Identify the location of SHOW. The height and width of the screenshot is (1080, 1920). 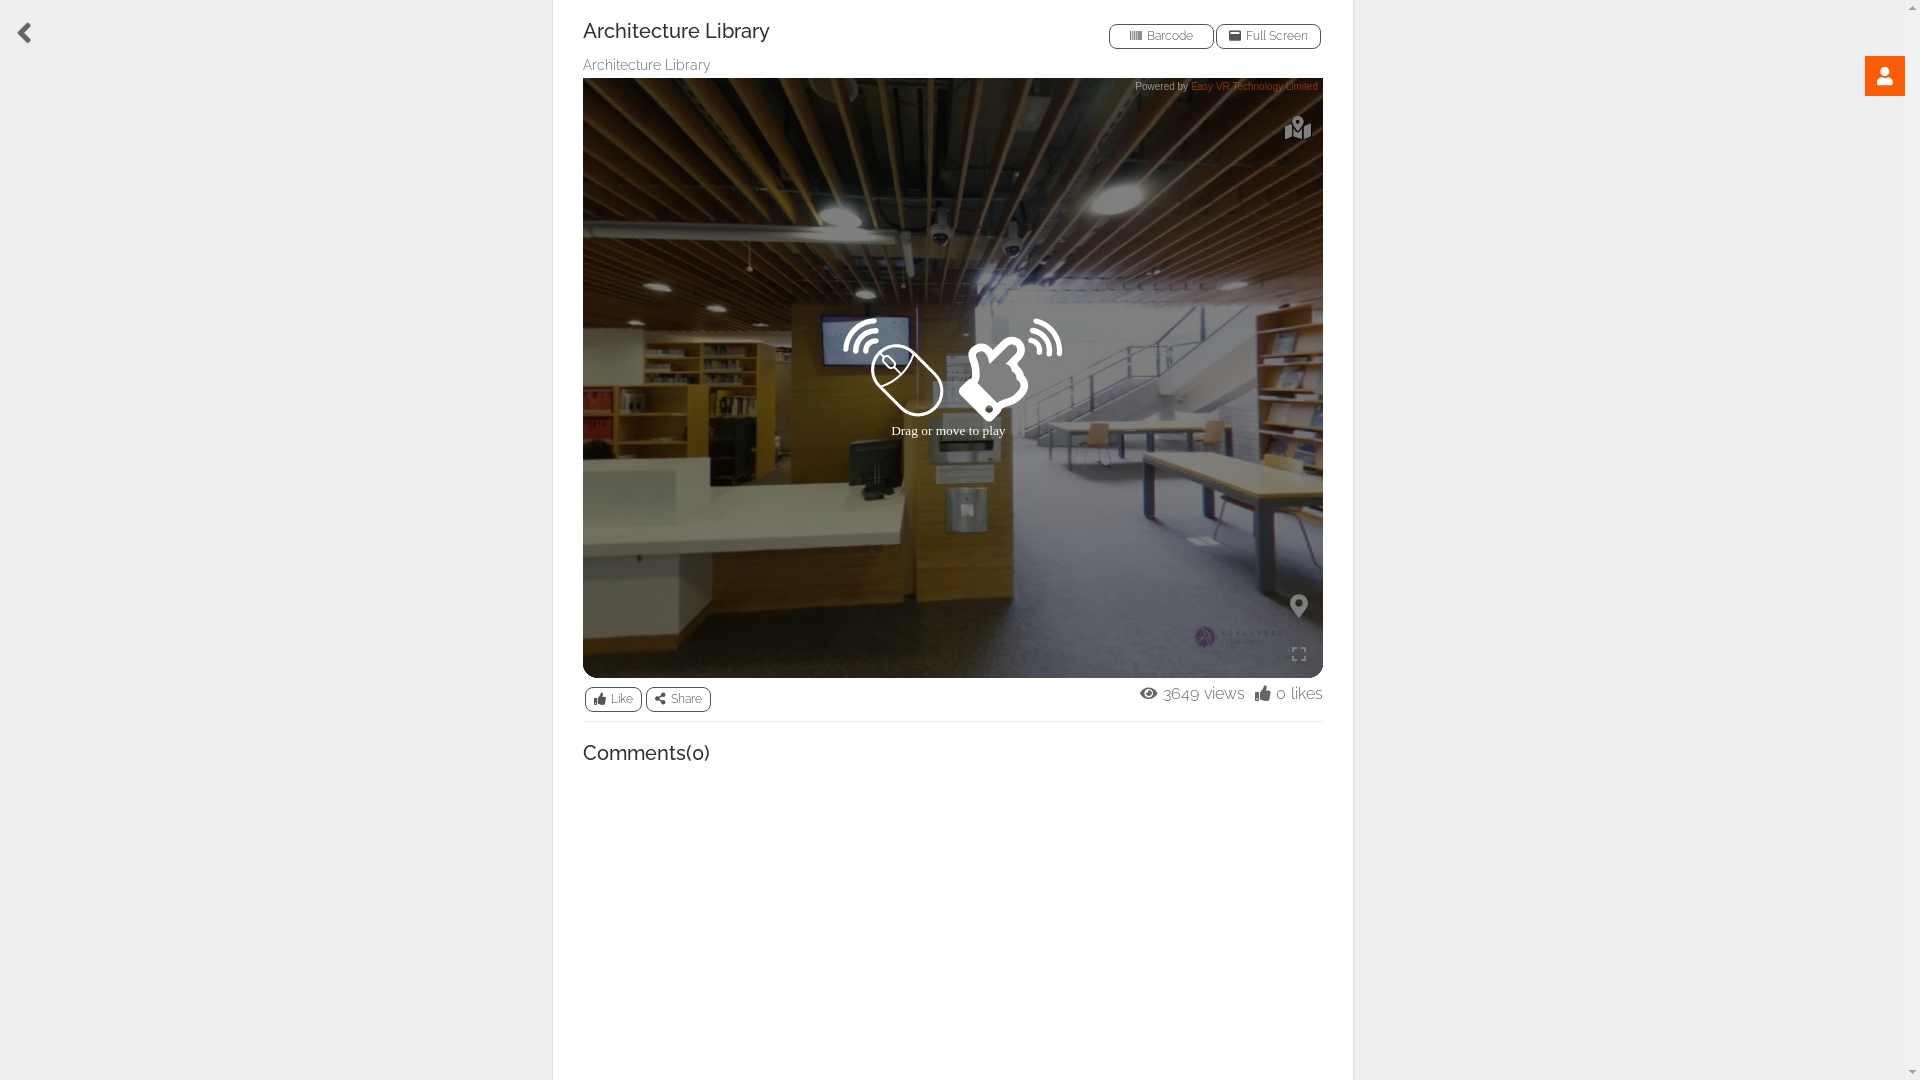
(47, 948).